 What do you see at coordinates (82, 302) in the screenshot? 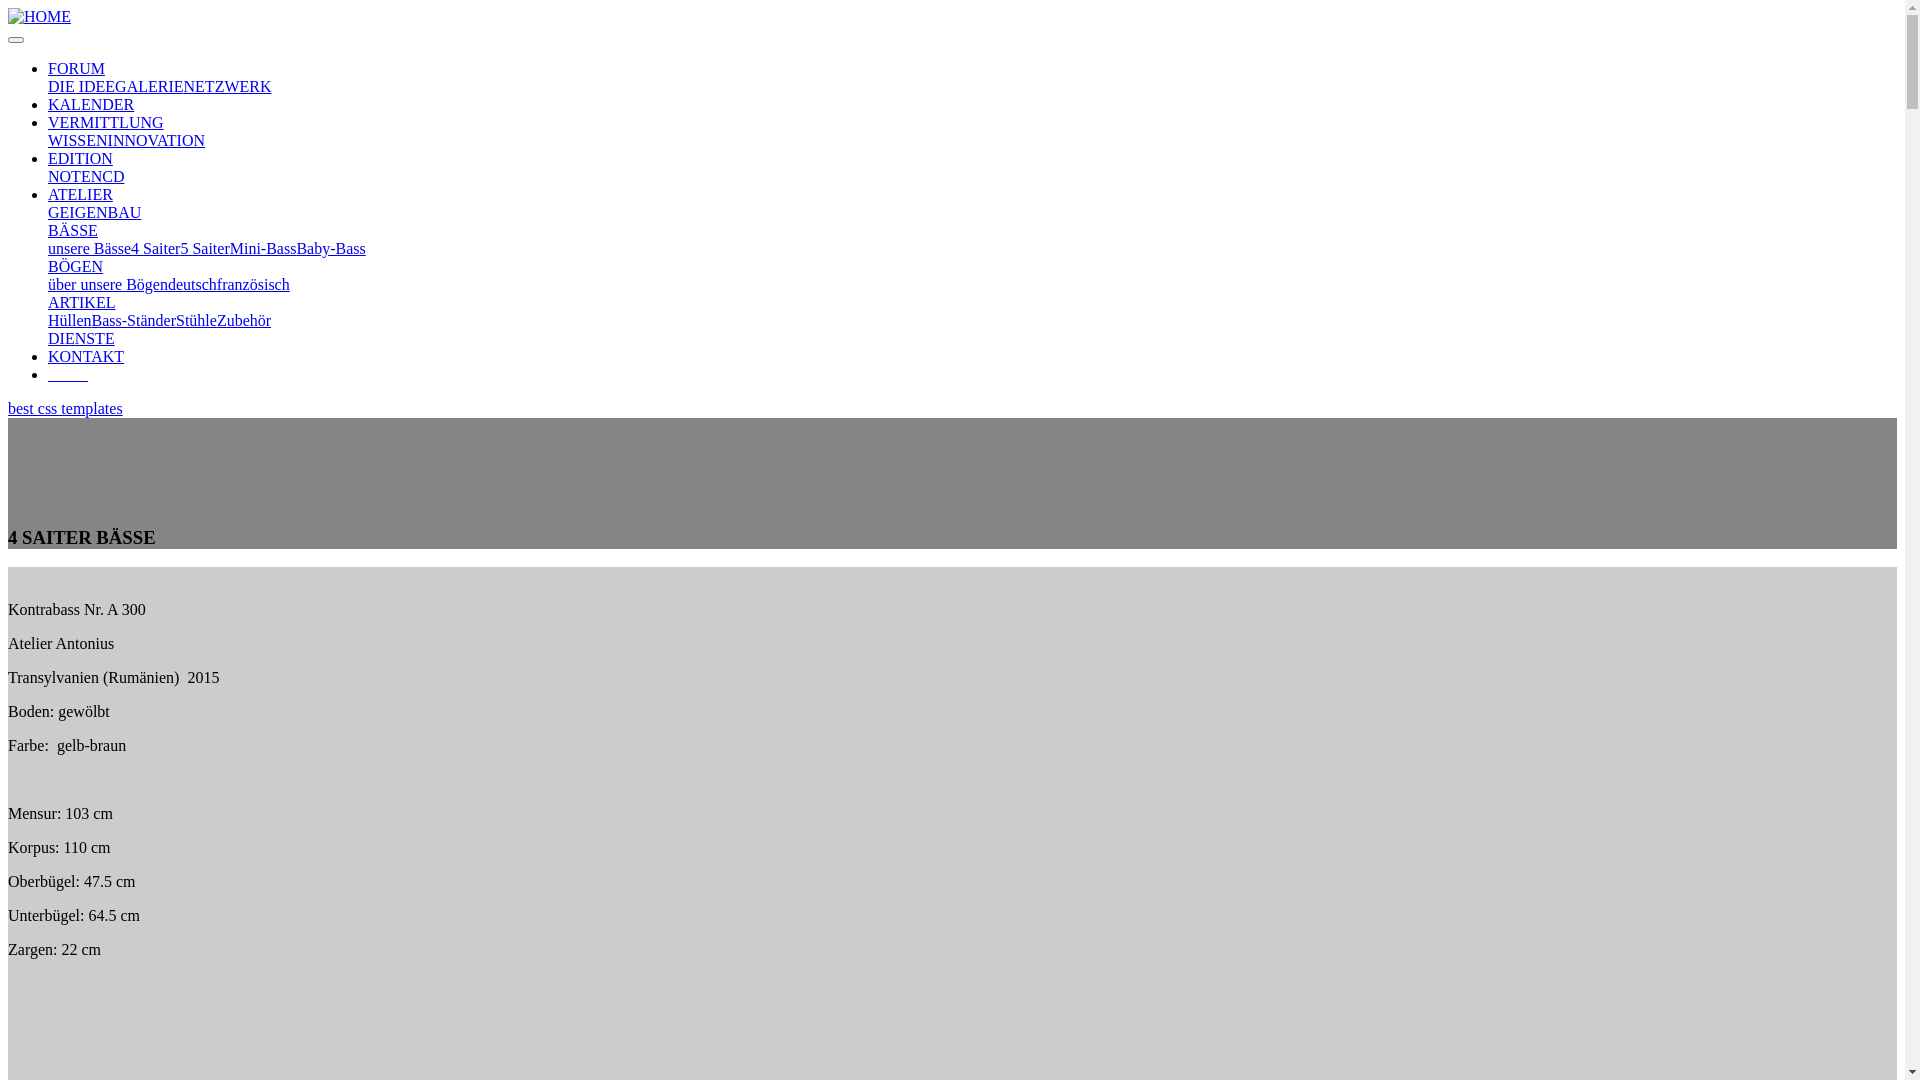
I see `ARTIKEL` at bounding box center [82, 302].